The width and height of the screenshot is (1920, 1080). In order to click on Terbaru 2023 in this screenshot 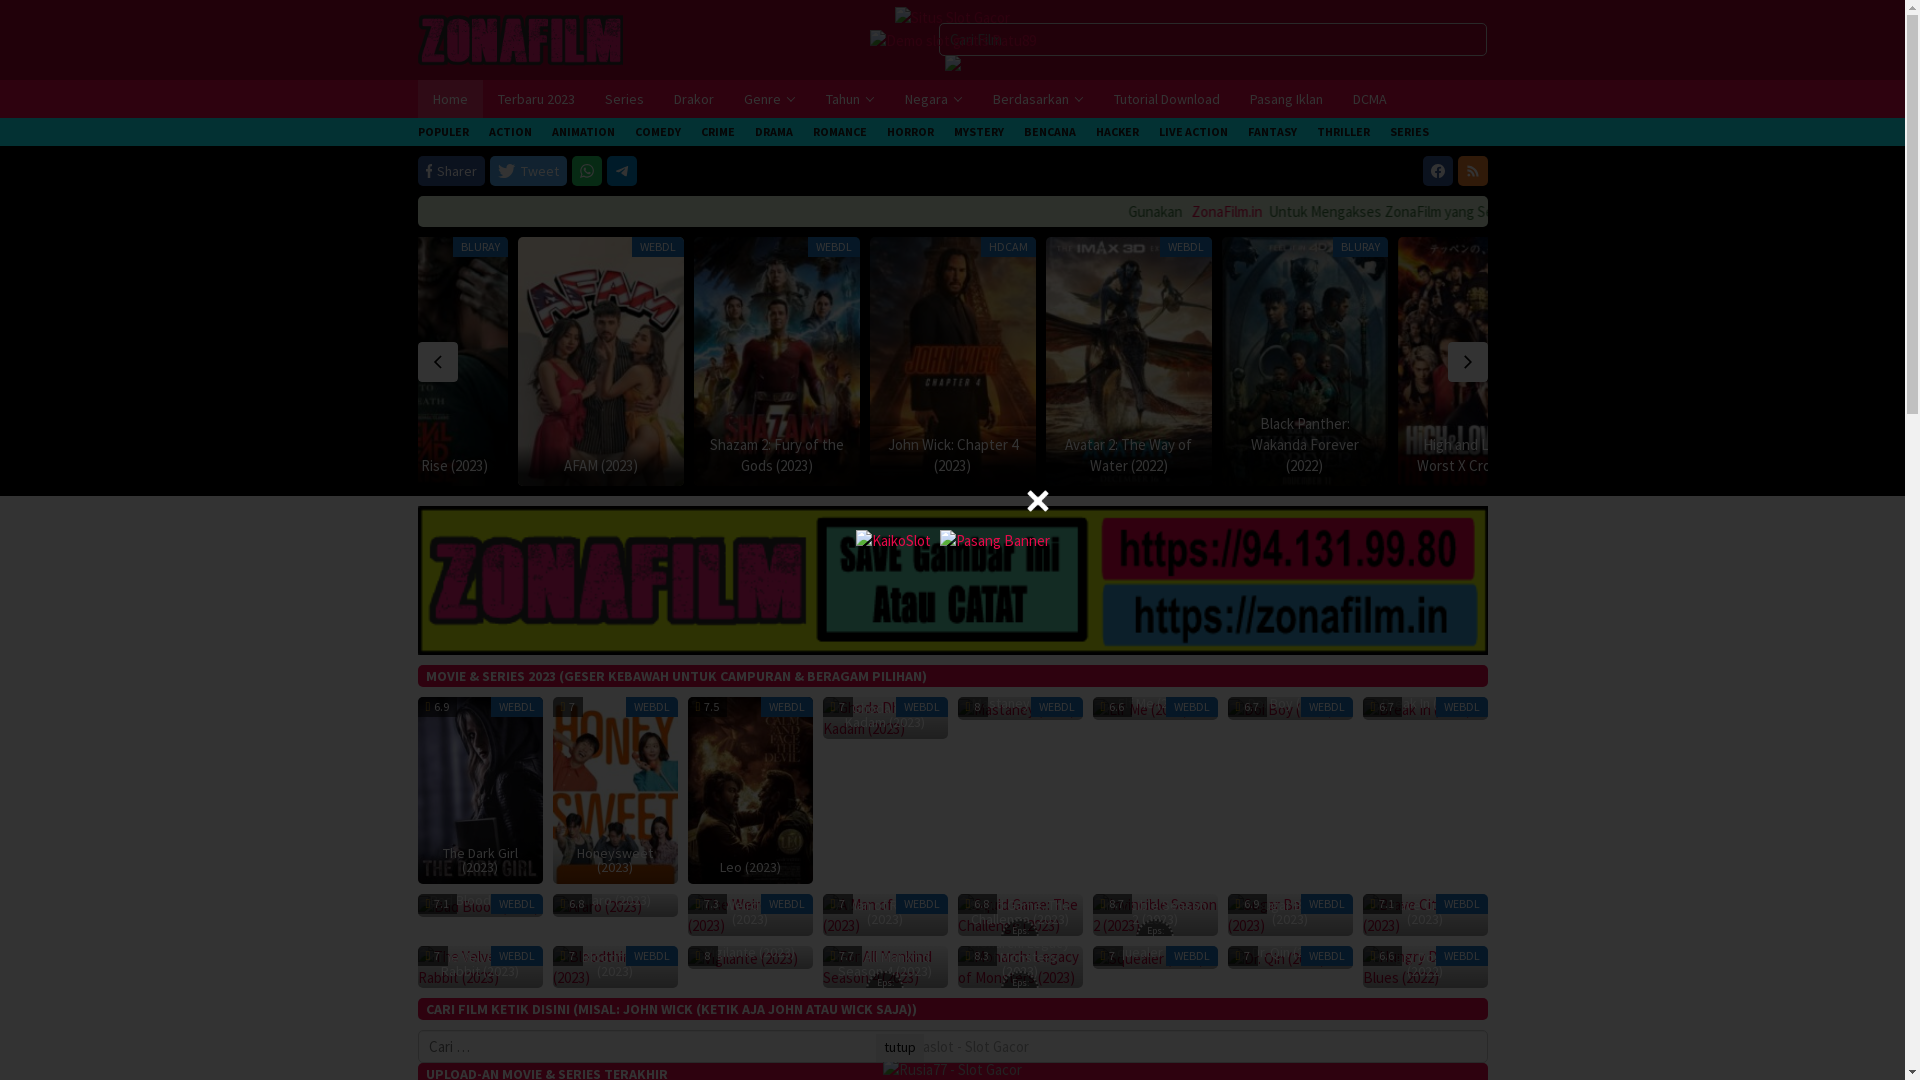, I will do `click(536, 99)`.